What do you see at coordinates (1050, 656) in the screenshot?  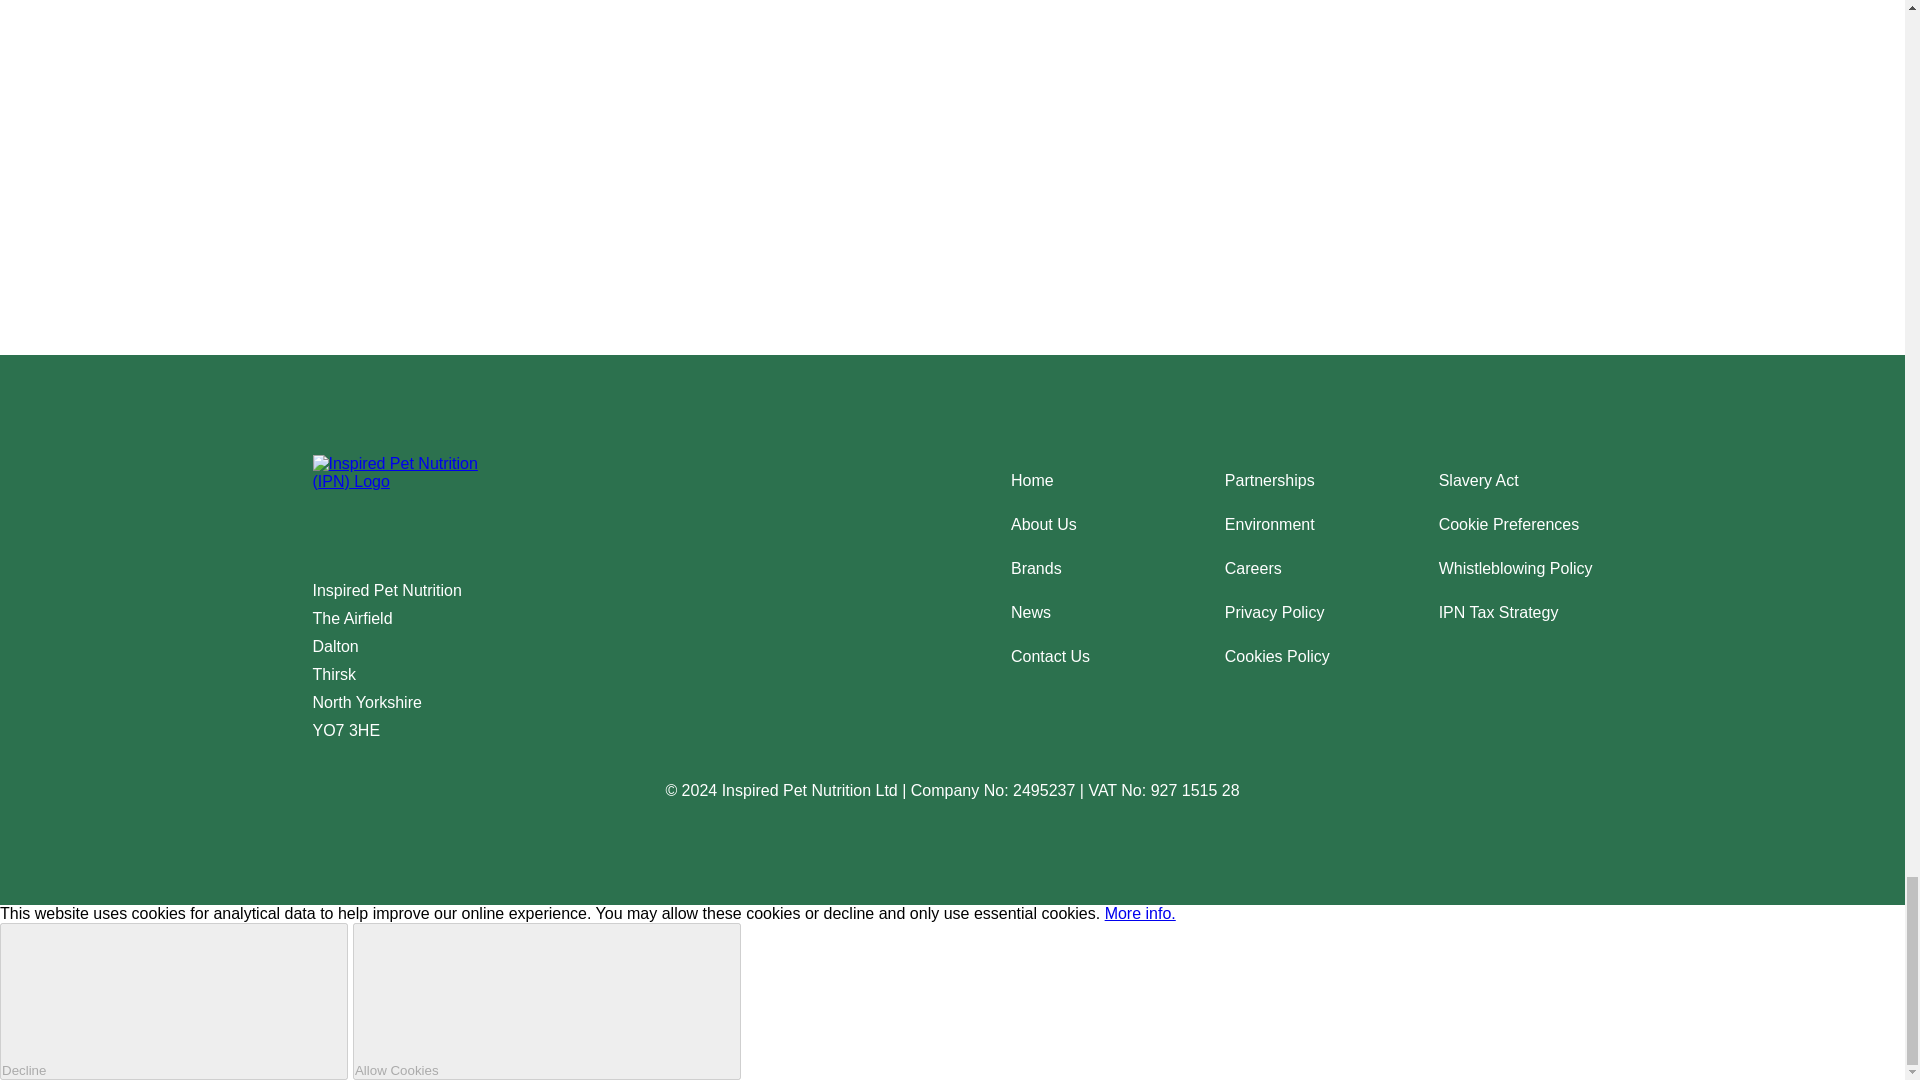 I see `Contact Us` at bounding box center [1050, 656].